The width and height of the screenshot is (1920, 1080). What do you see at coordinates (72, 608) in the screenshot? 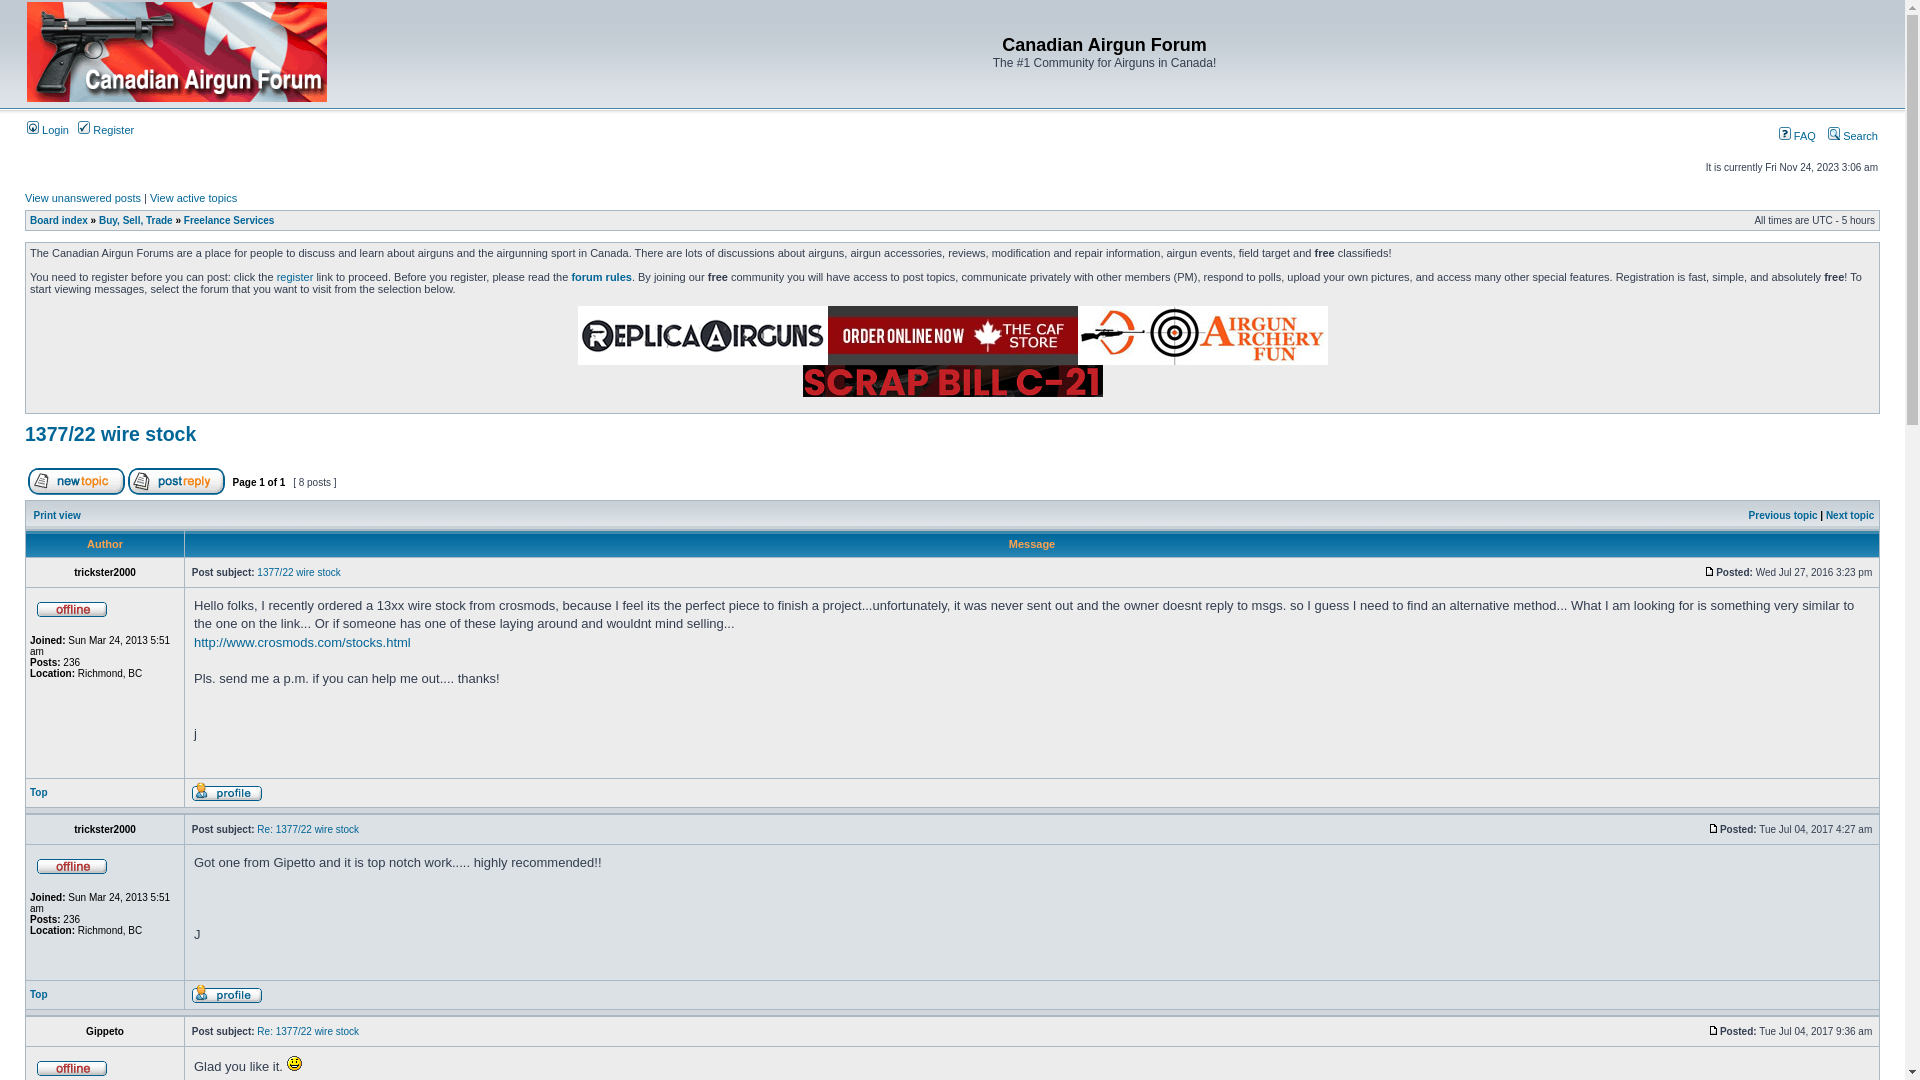
I see `Offline` at bounding box center [72, 608].